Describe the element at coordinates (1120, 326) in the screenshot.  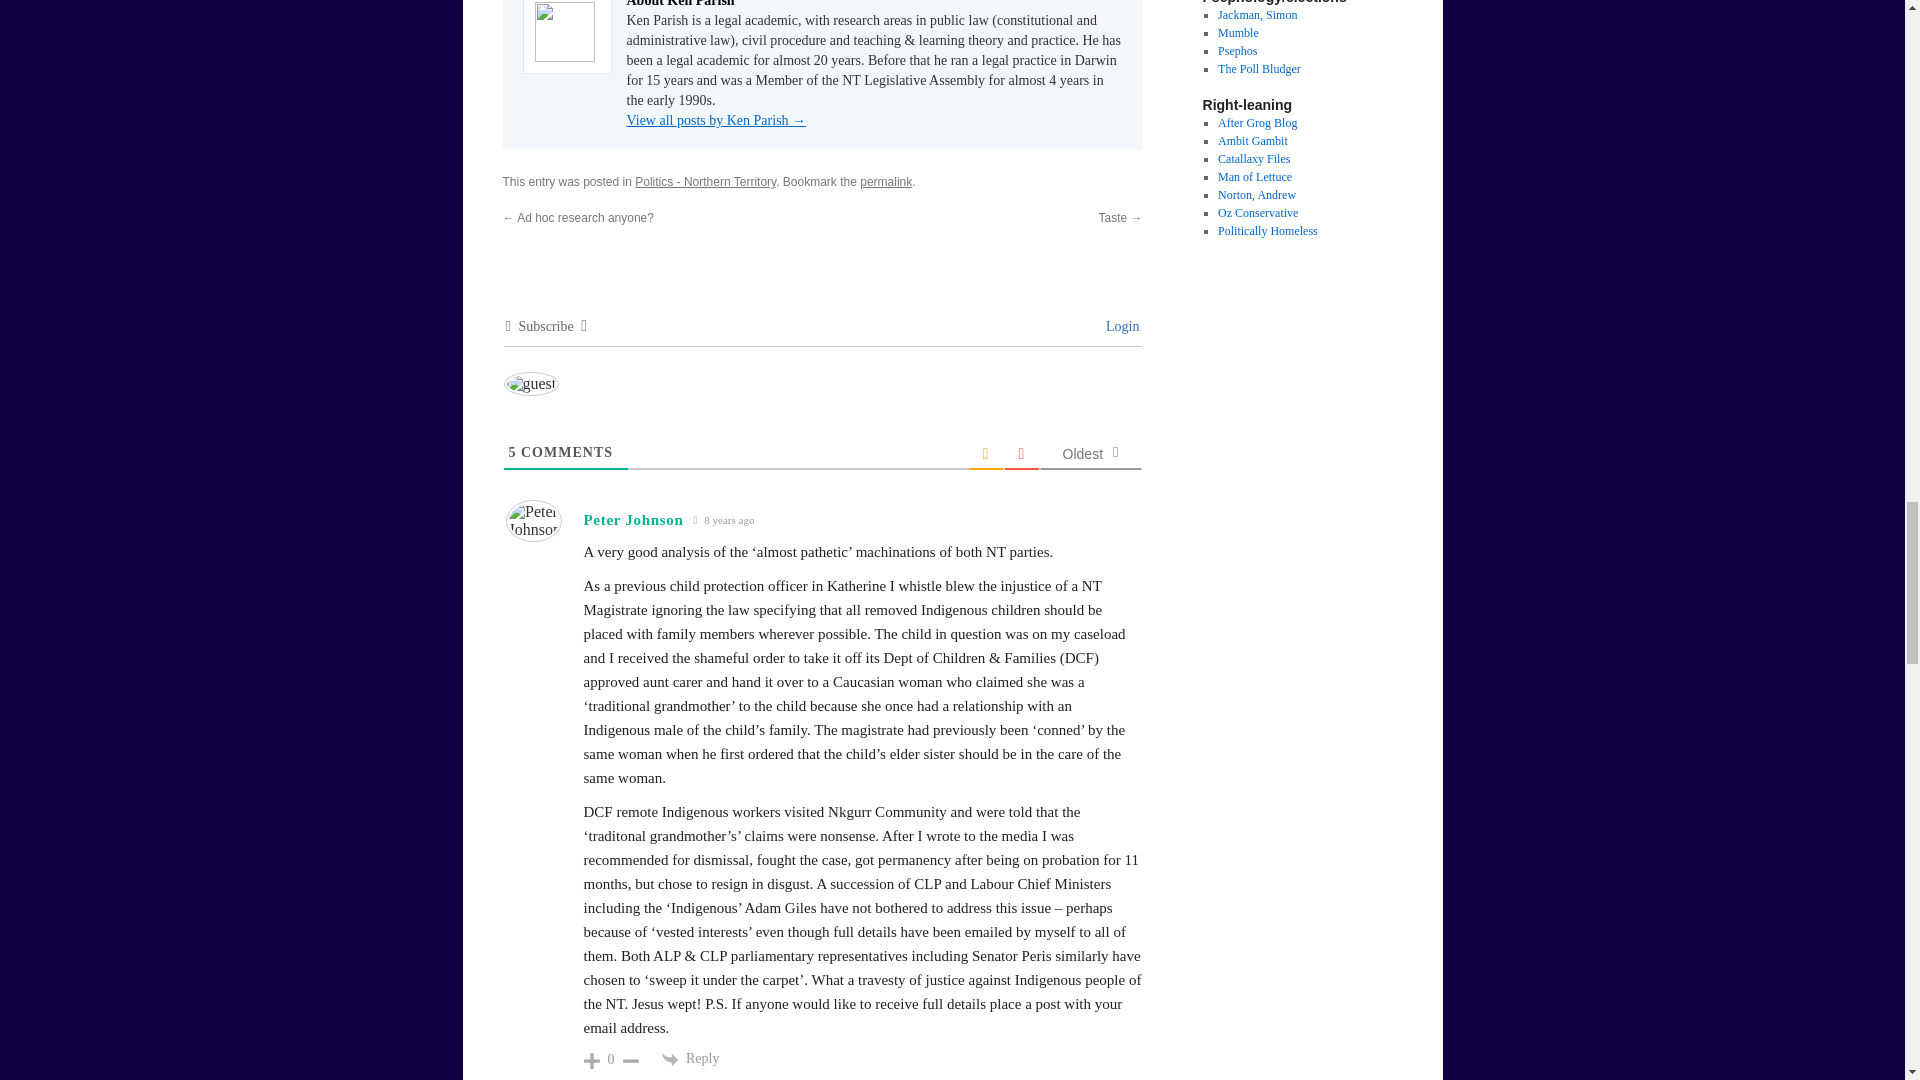
I see `Login` at that location.